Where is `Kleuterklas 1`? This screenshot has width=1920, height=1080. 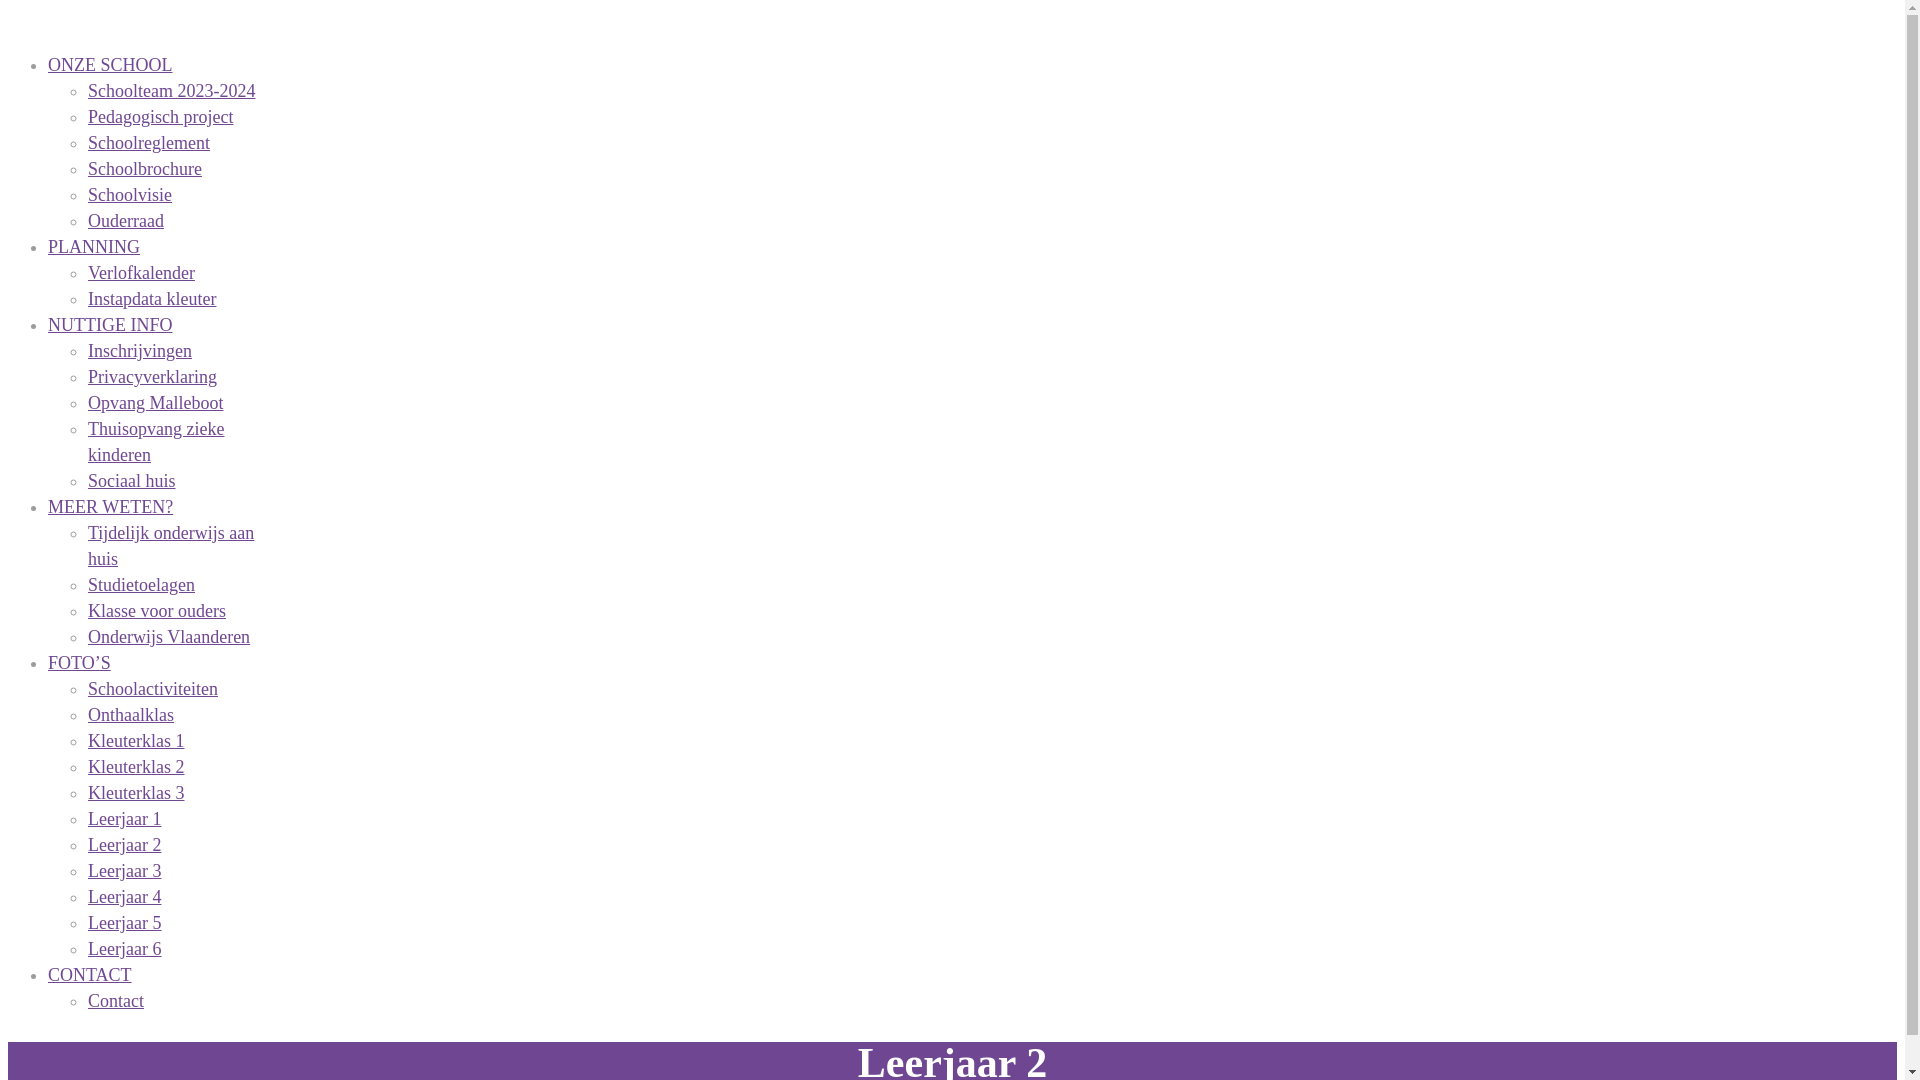 Kleuterklas 1 is located at coordinates (136, 741).